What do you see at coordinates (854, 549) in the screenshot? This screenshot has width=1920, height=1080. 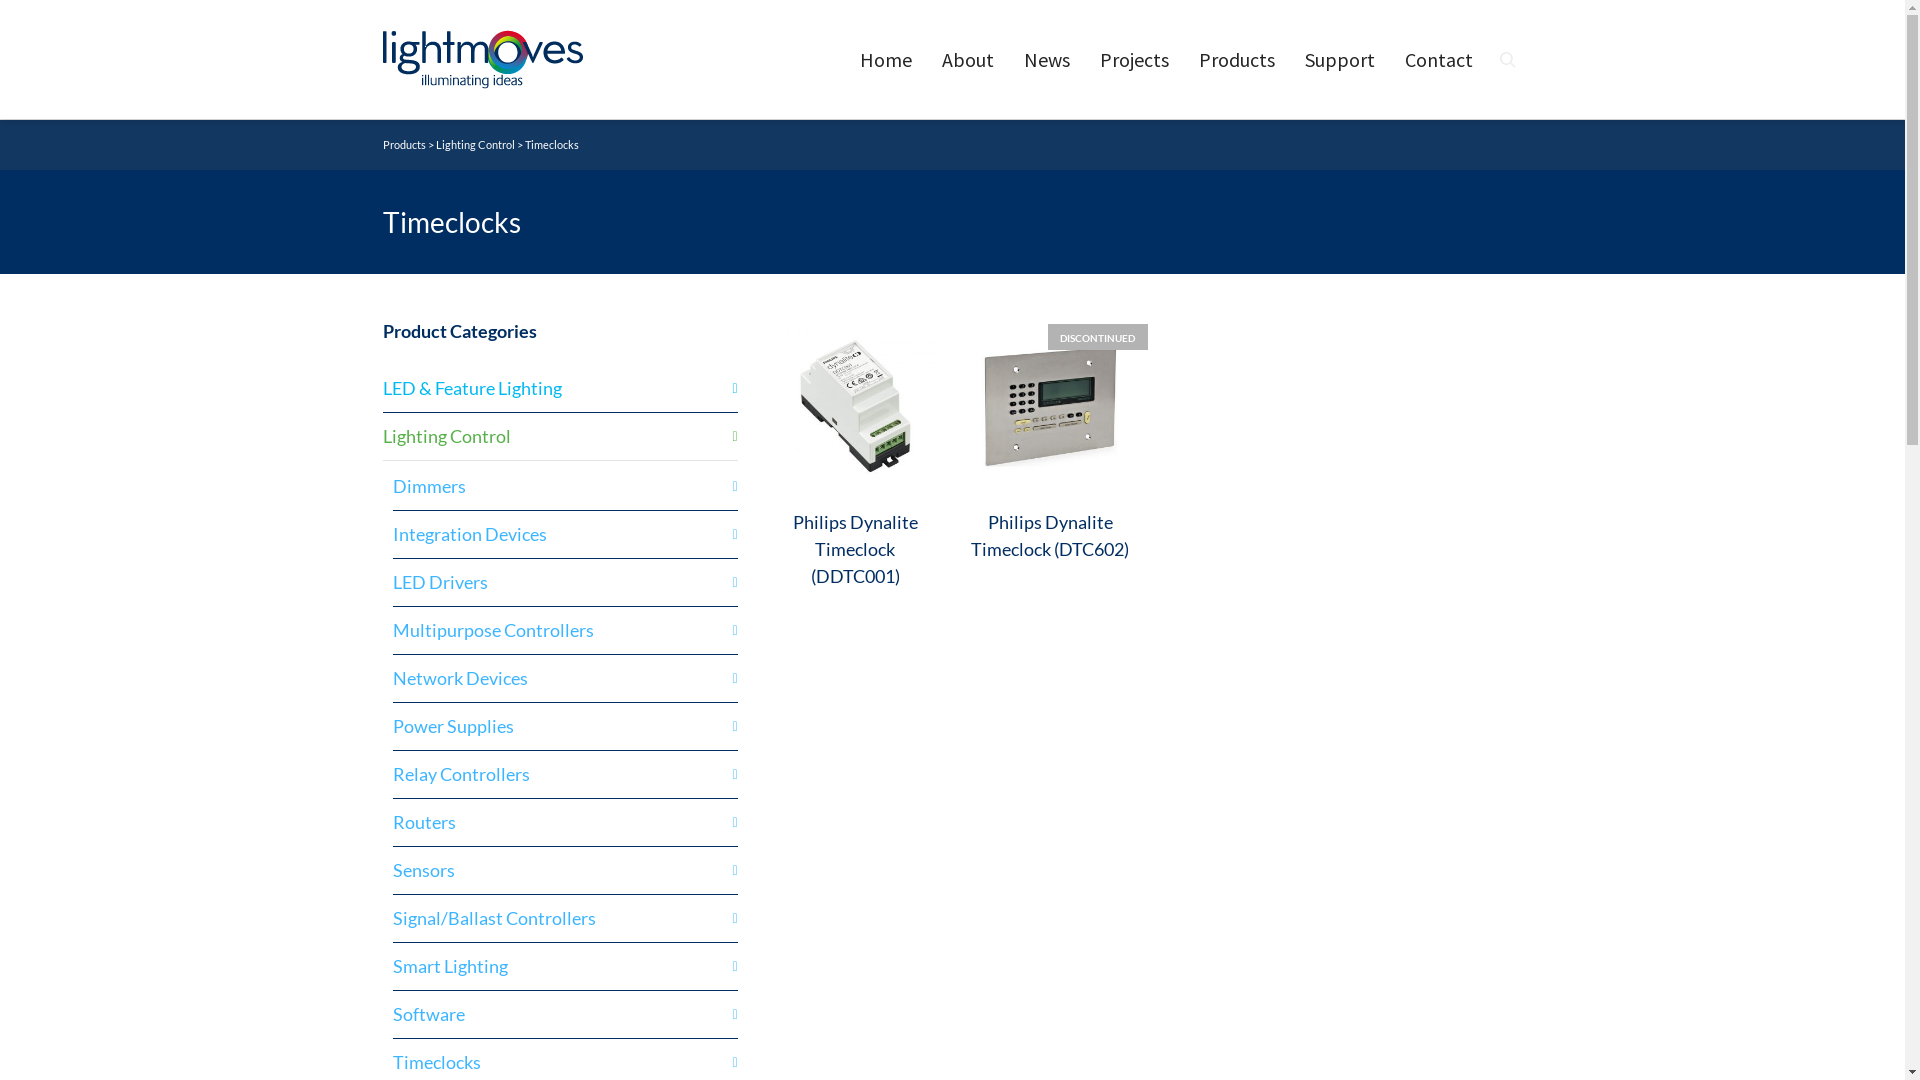 I see `Philips Dynalite Timeclock (DDTC001)` at bounding box center [854, 549].